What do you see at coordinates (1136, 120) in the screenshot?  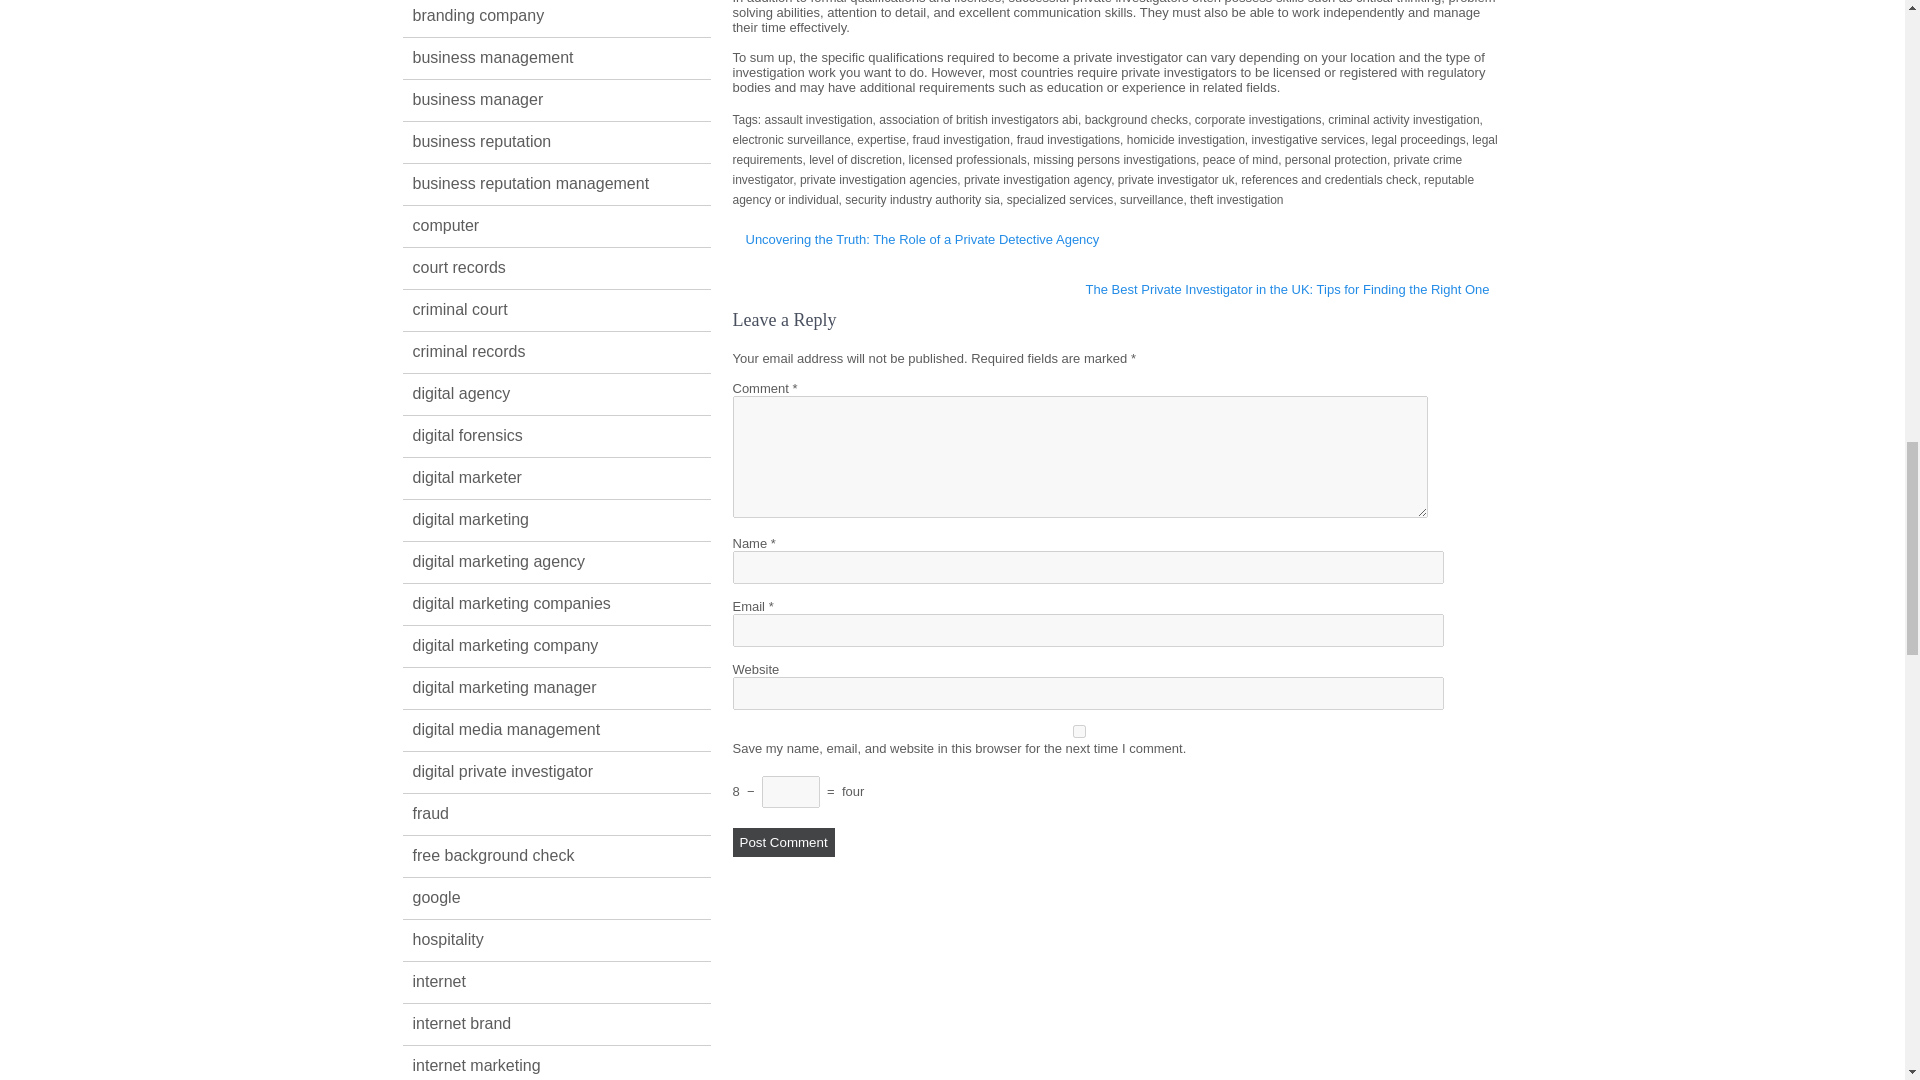 I see `background checks` at bounding box center [1136, 120].